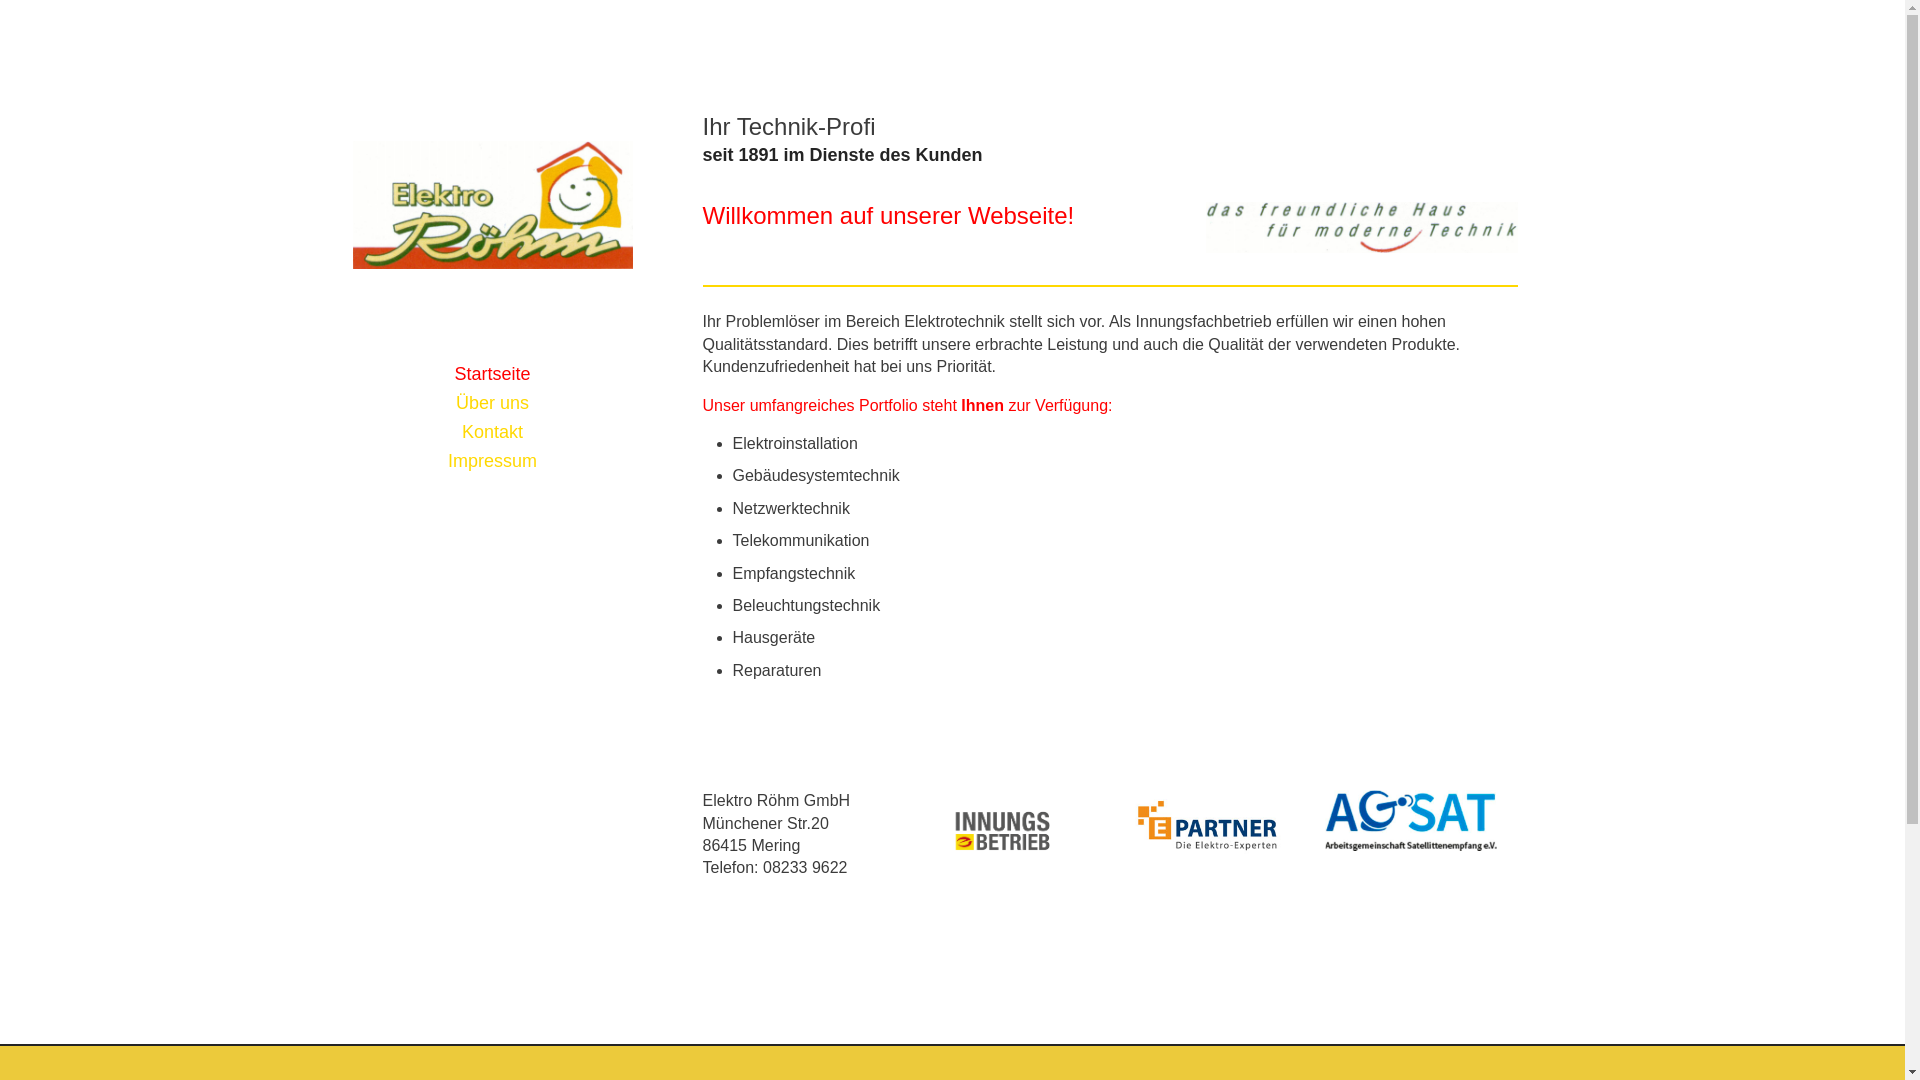  Describe the element at coordinates (492, 432) in the screenshot. I see `Kontakt` at that location.